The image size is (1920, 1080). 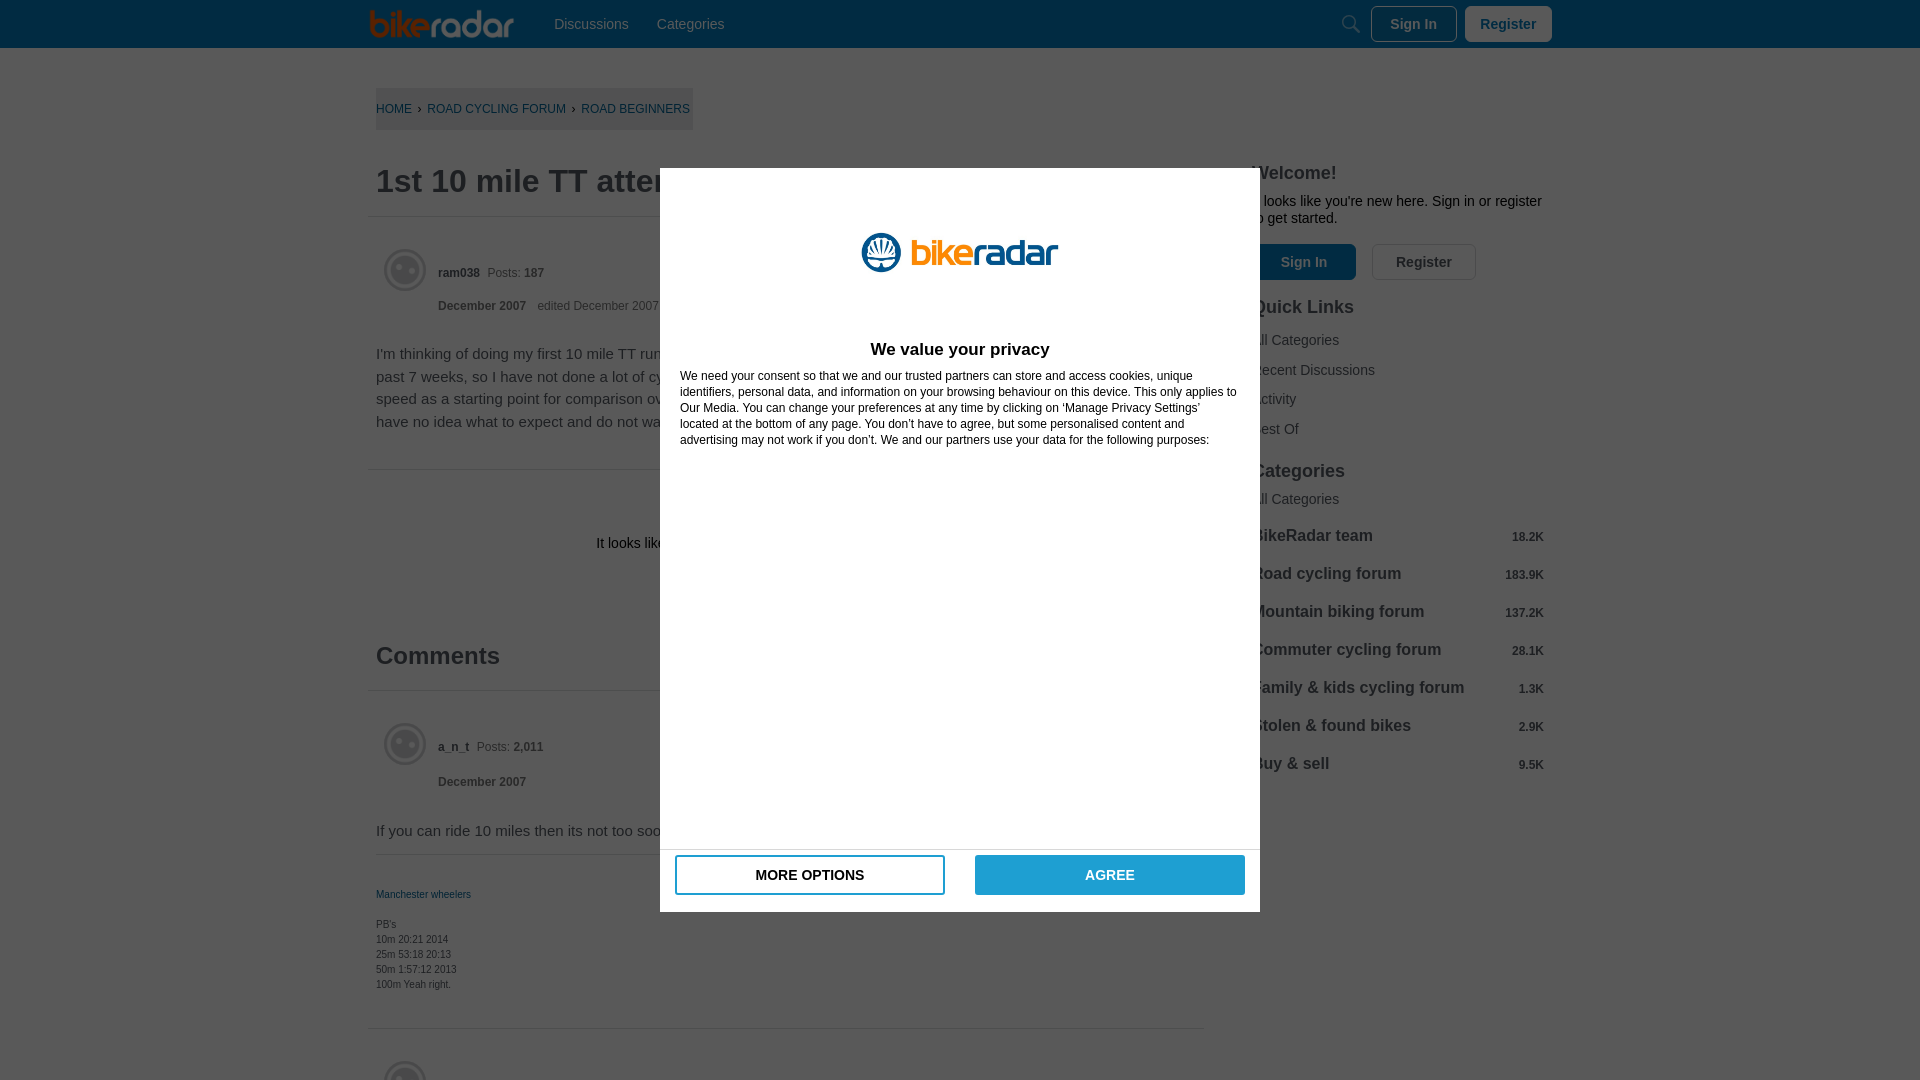 I want to click on Manchester wheelers, so click(x=423, y=894).